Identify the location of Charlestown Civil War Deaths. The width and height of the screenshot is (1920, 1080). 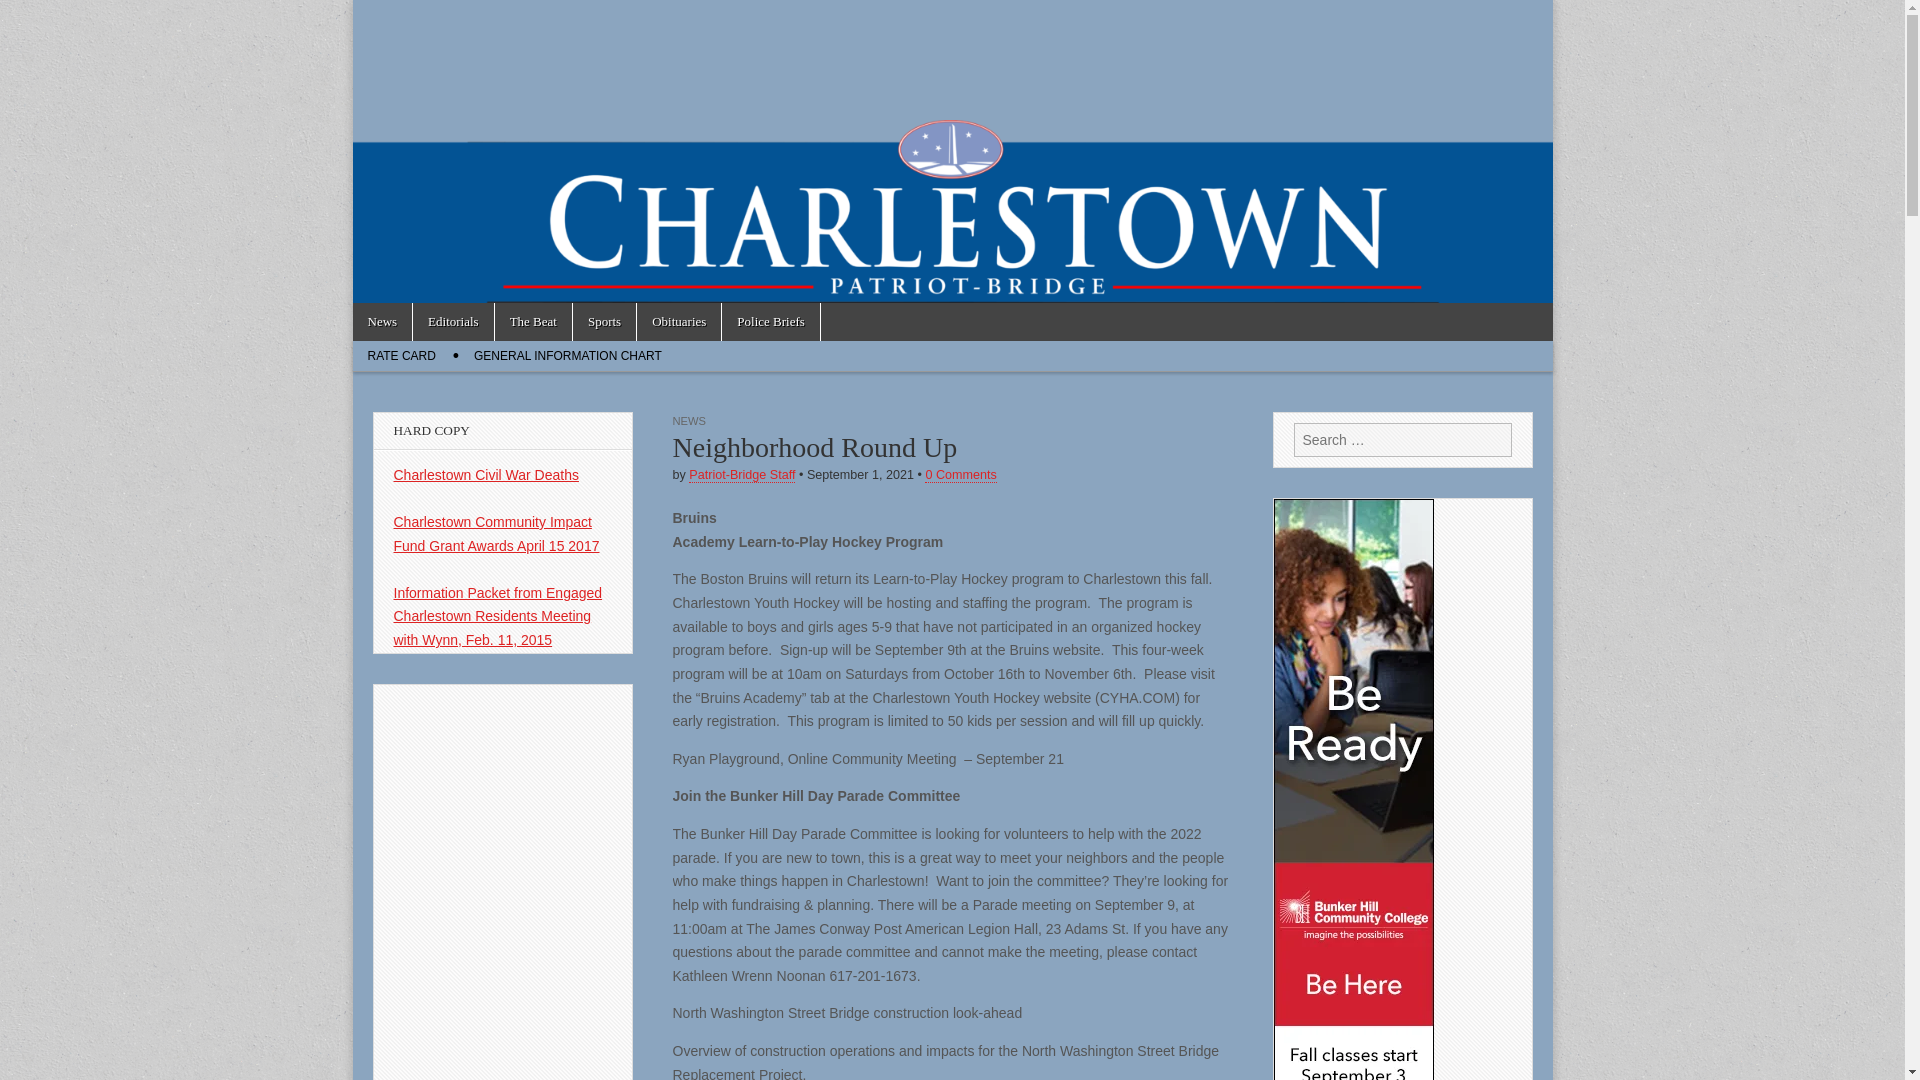
(486, 474).